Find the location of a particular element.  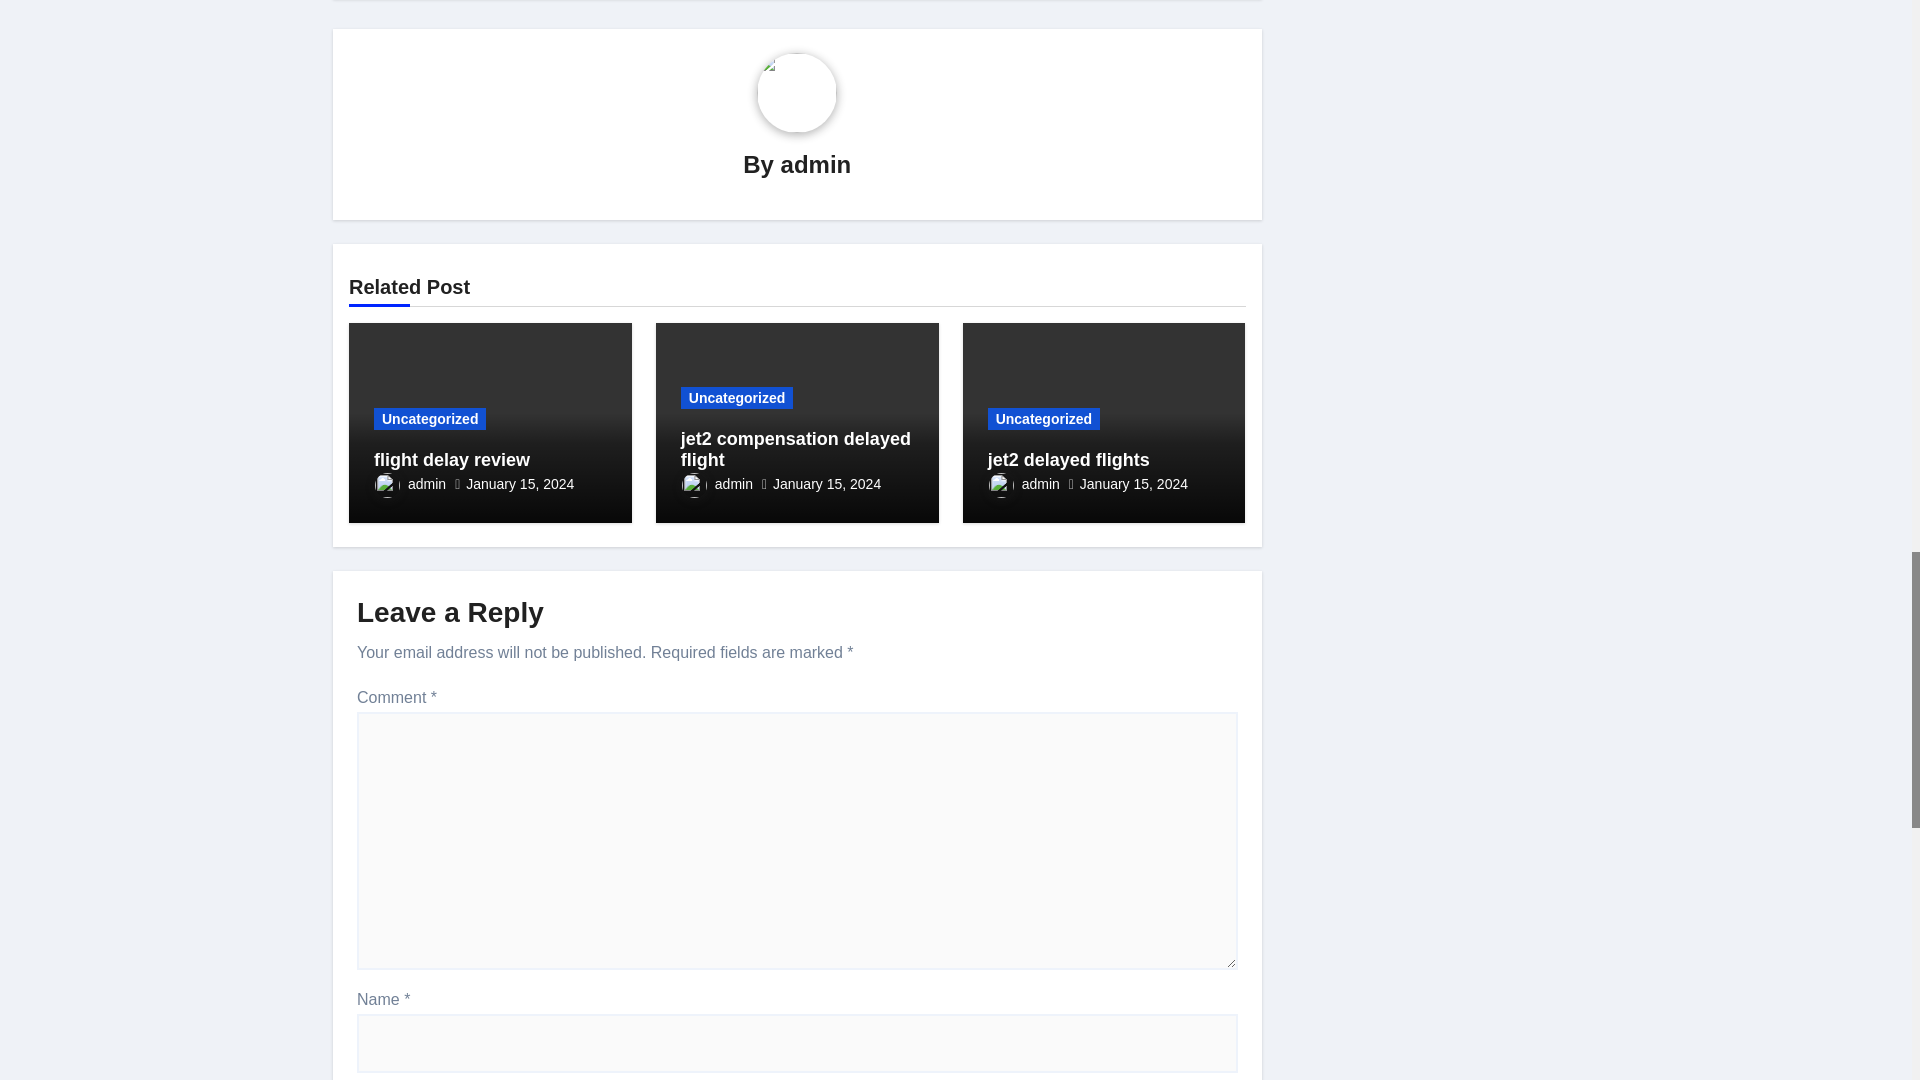

admin is located at coordinates (410, 484).